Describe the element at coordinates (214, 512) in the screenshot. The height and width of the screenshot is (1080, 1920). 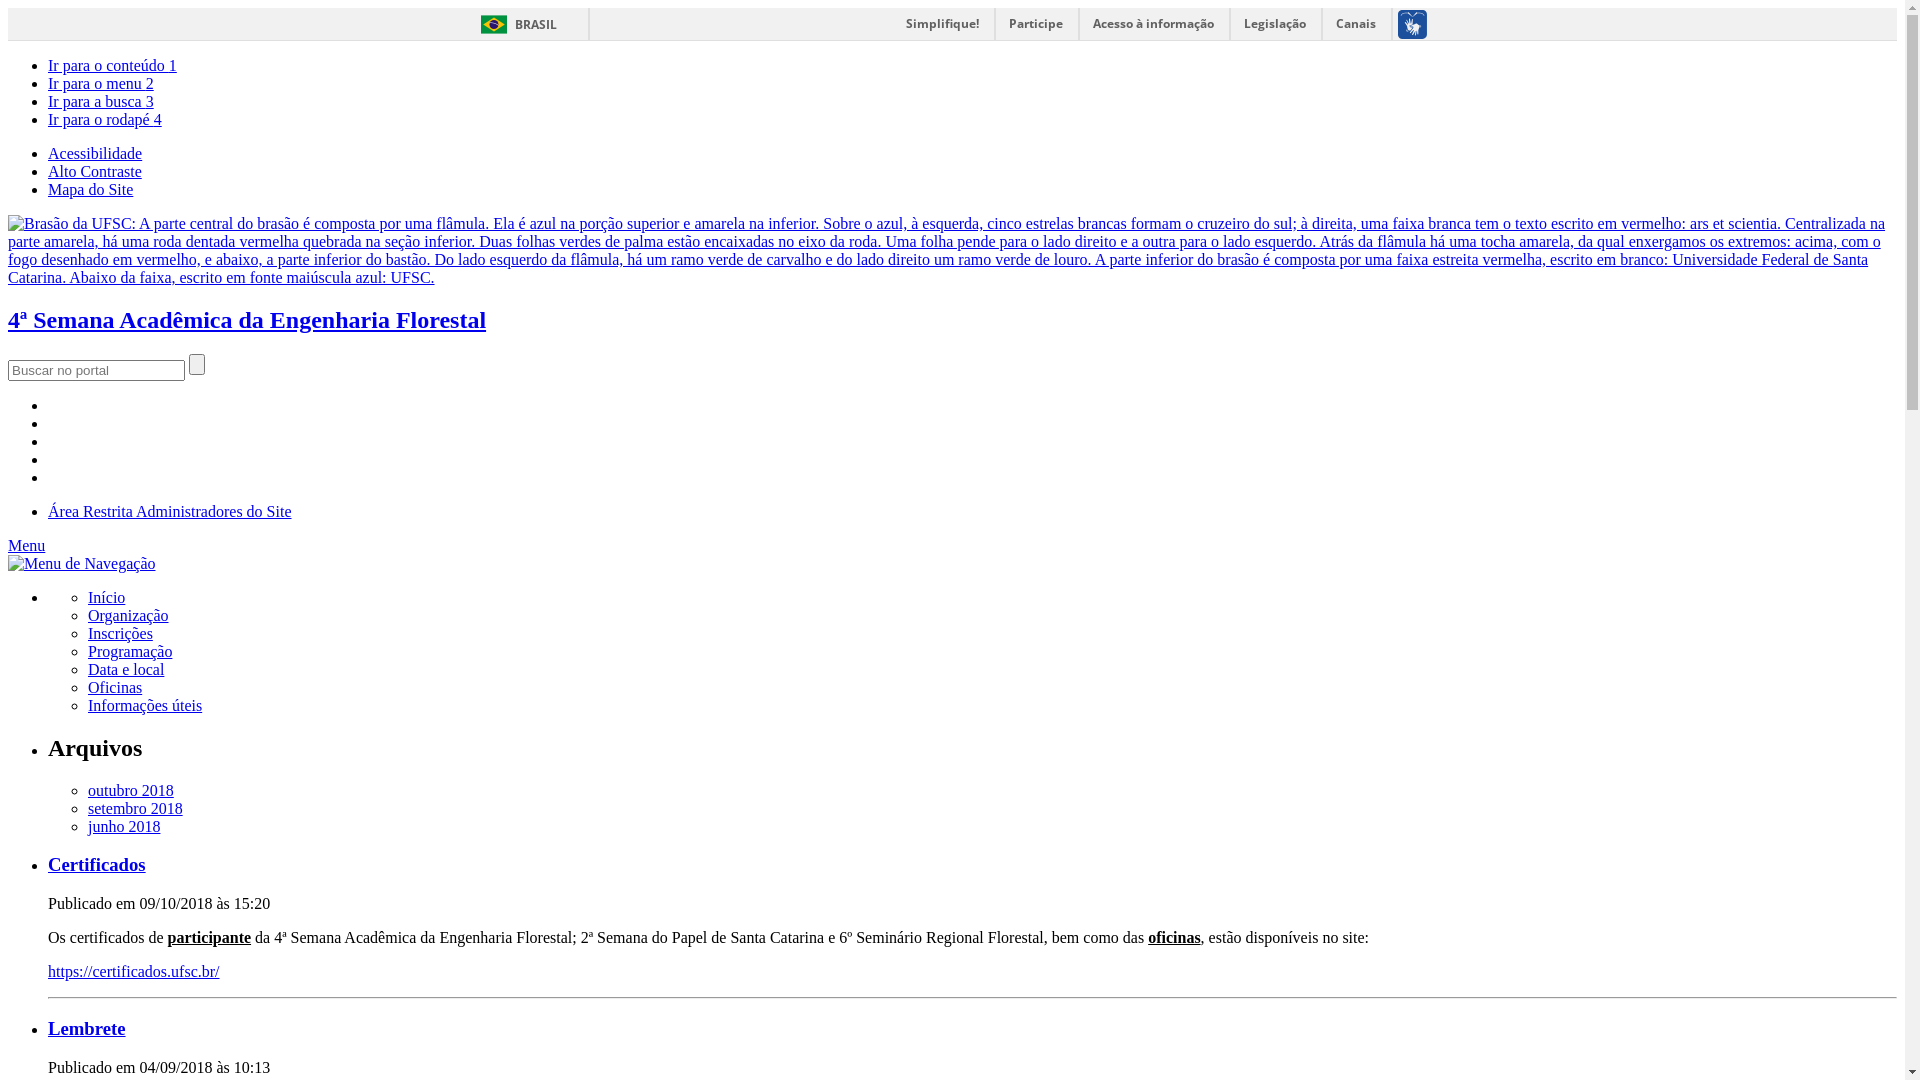
I see `Administradores do Site` at that location.